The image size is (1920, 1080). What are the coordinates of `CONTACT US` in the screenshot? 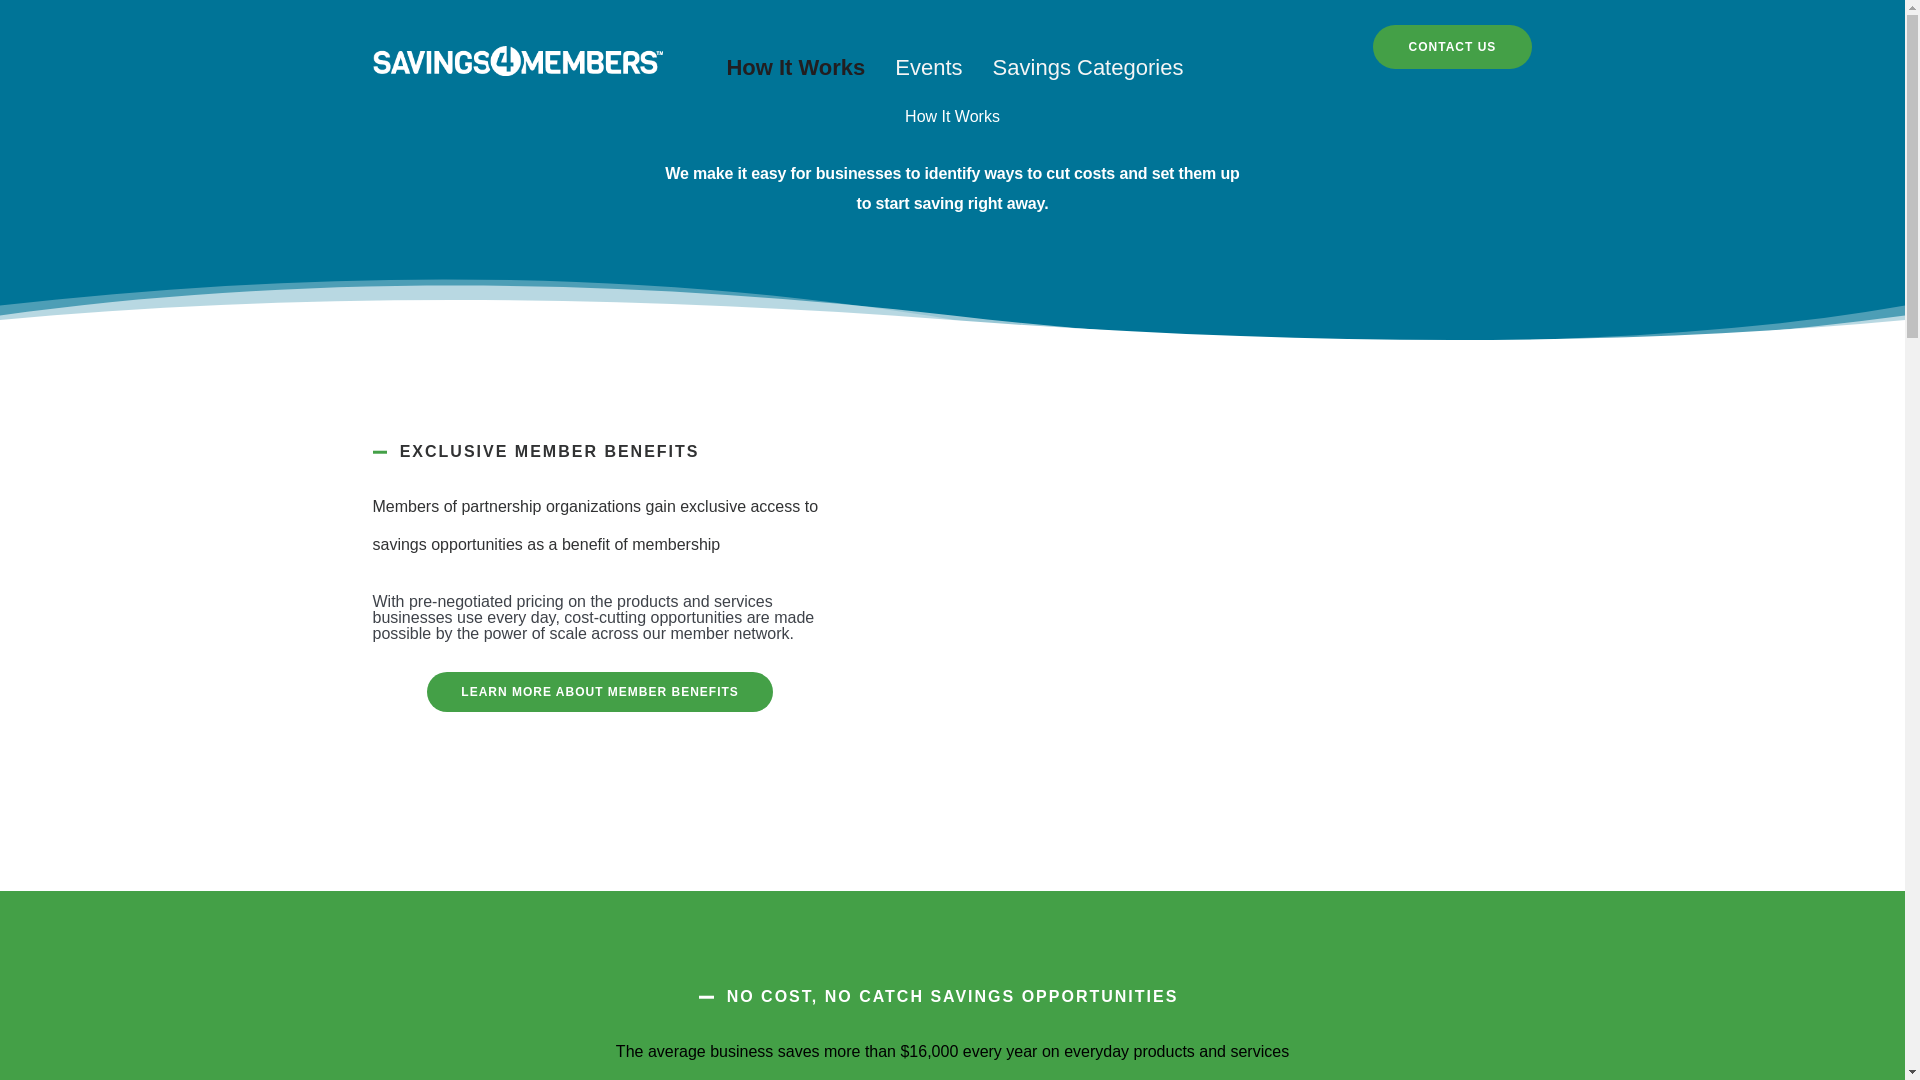 It's located at (1452, 46).